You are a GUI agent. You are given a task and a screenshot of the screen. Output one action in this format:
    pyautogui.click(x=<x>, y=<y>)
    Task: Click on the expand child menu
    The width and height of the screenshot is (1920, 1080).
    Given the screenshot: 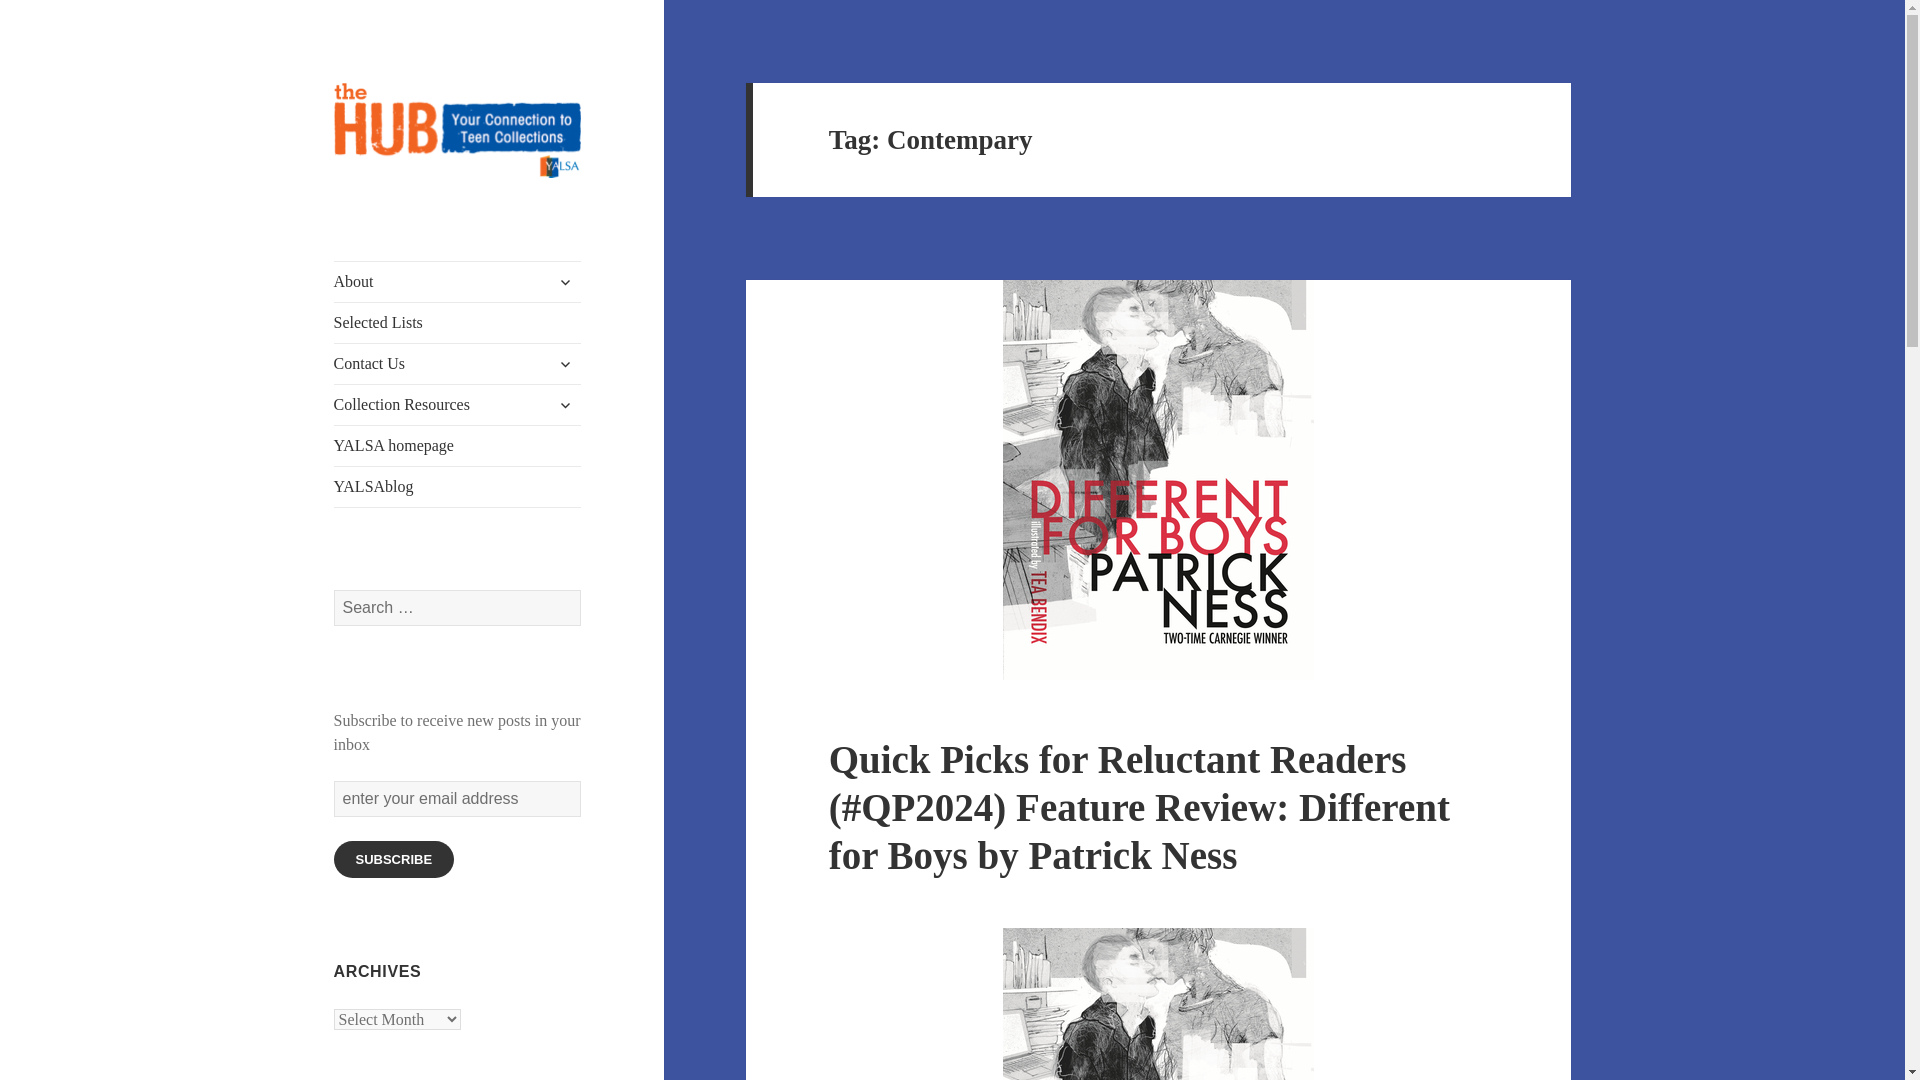 What is the action you would take?
    pyautogui.click(x=565, y=404)
    